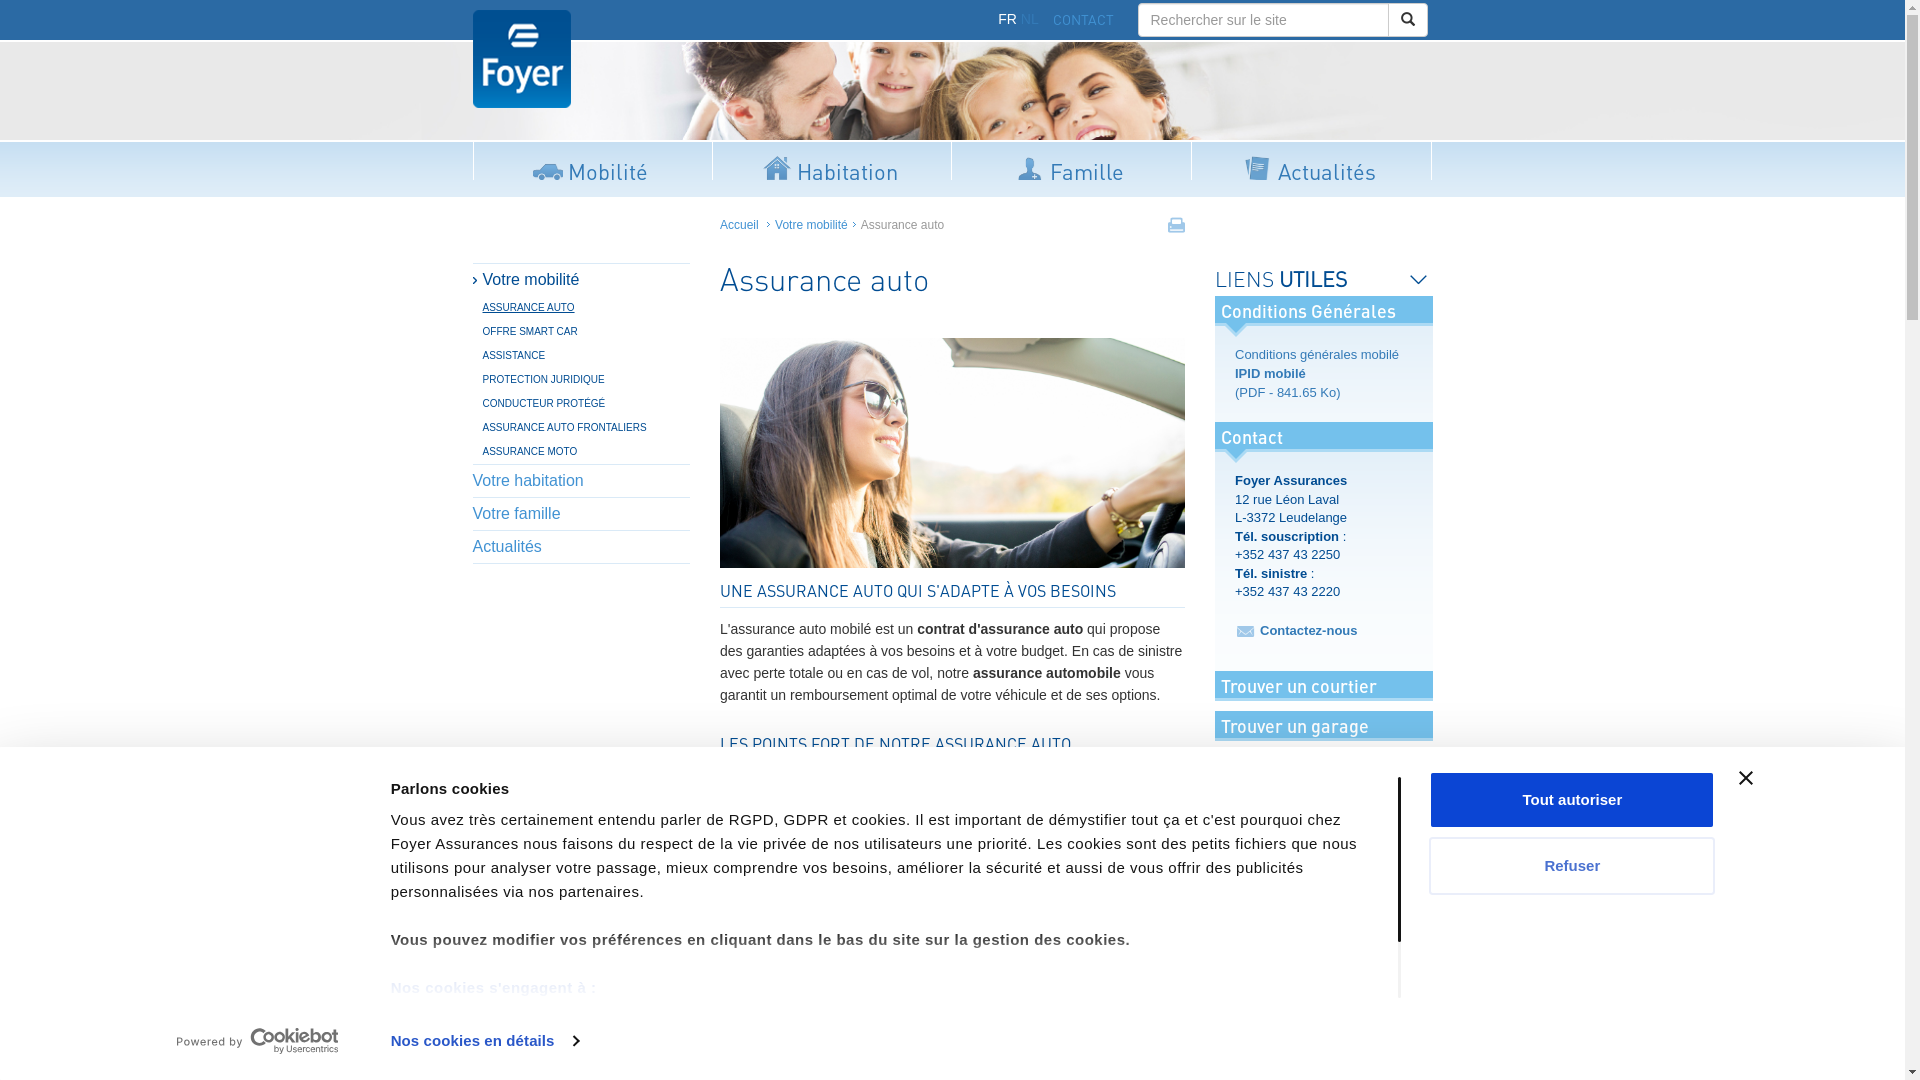 This screenshot has width=1920, height=1080. I want to click on Contactez-nous, so click(1309, 630).